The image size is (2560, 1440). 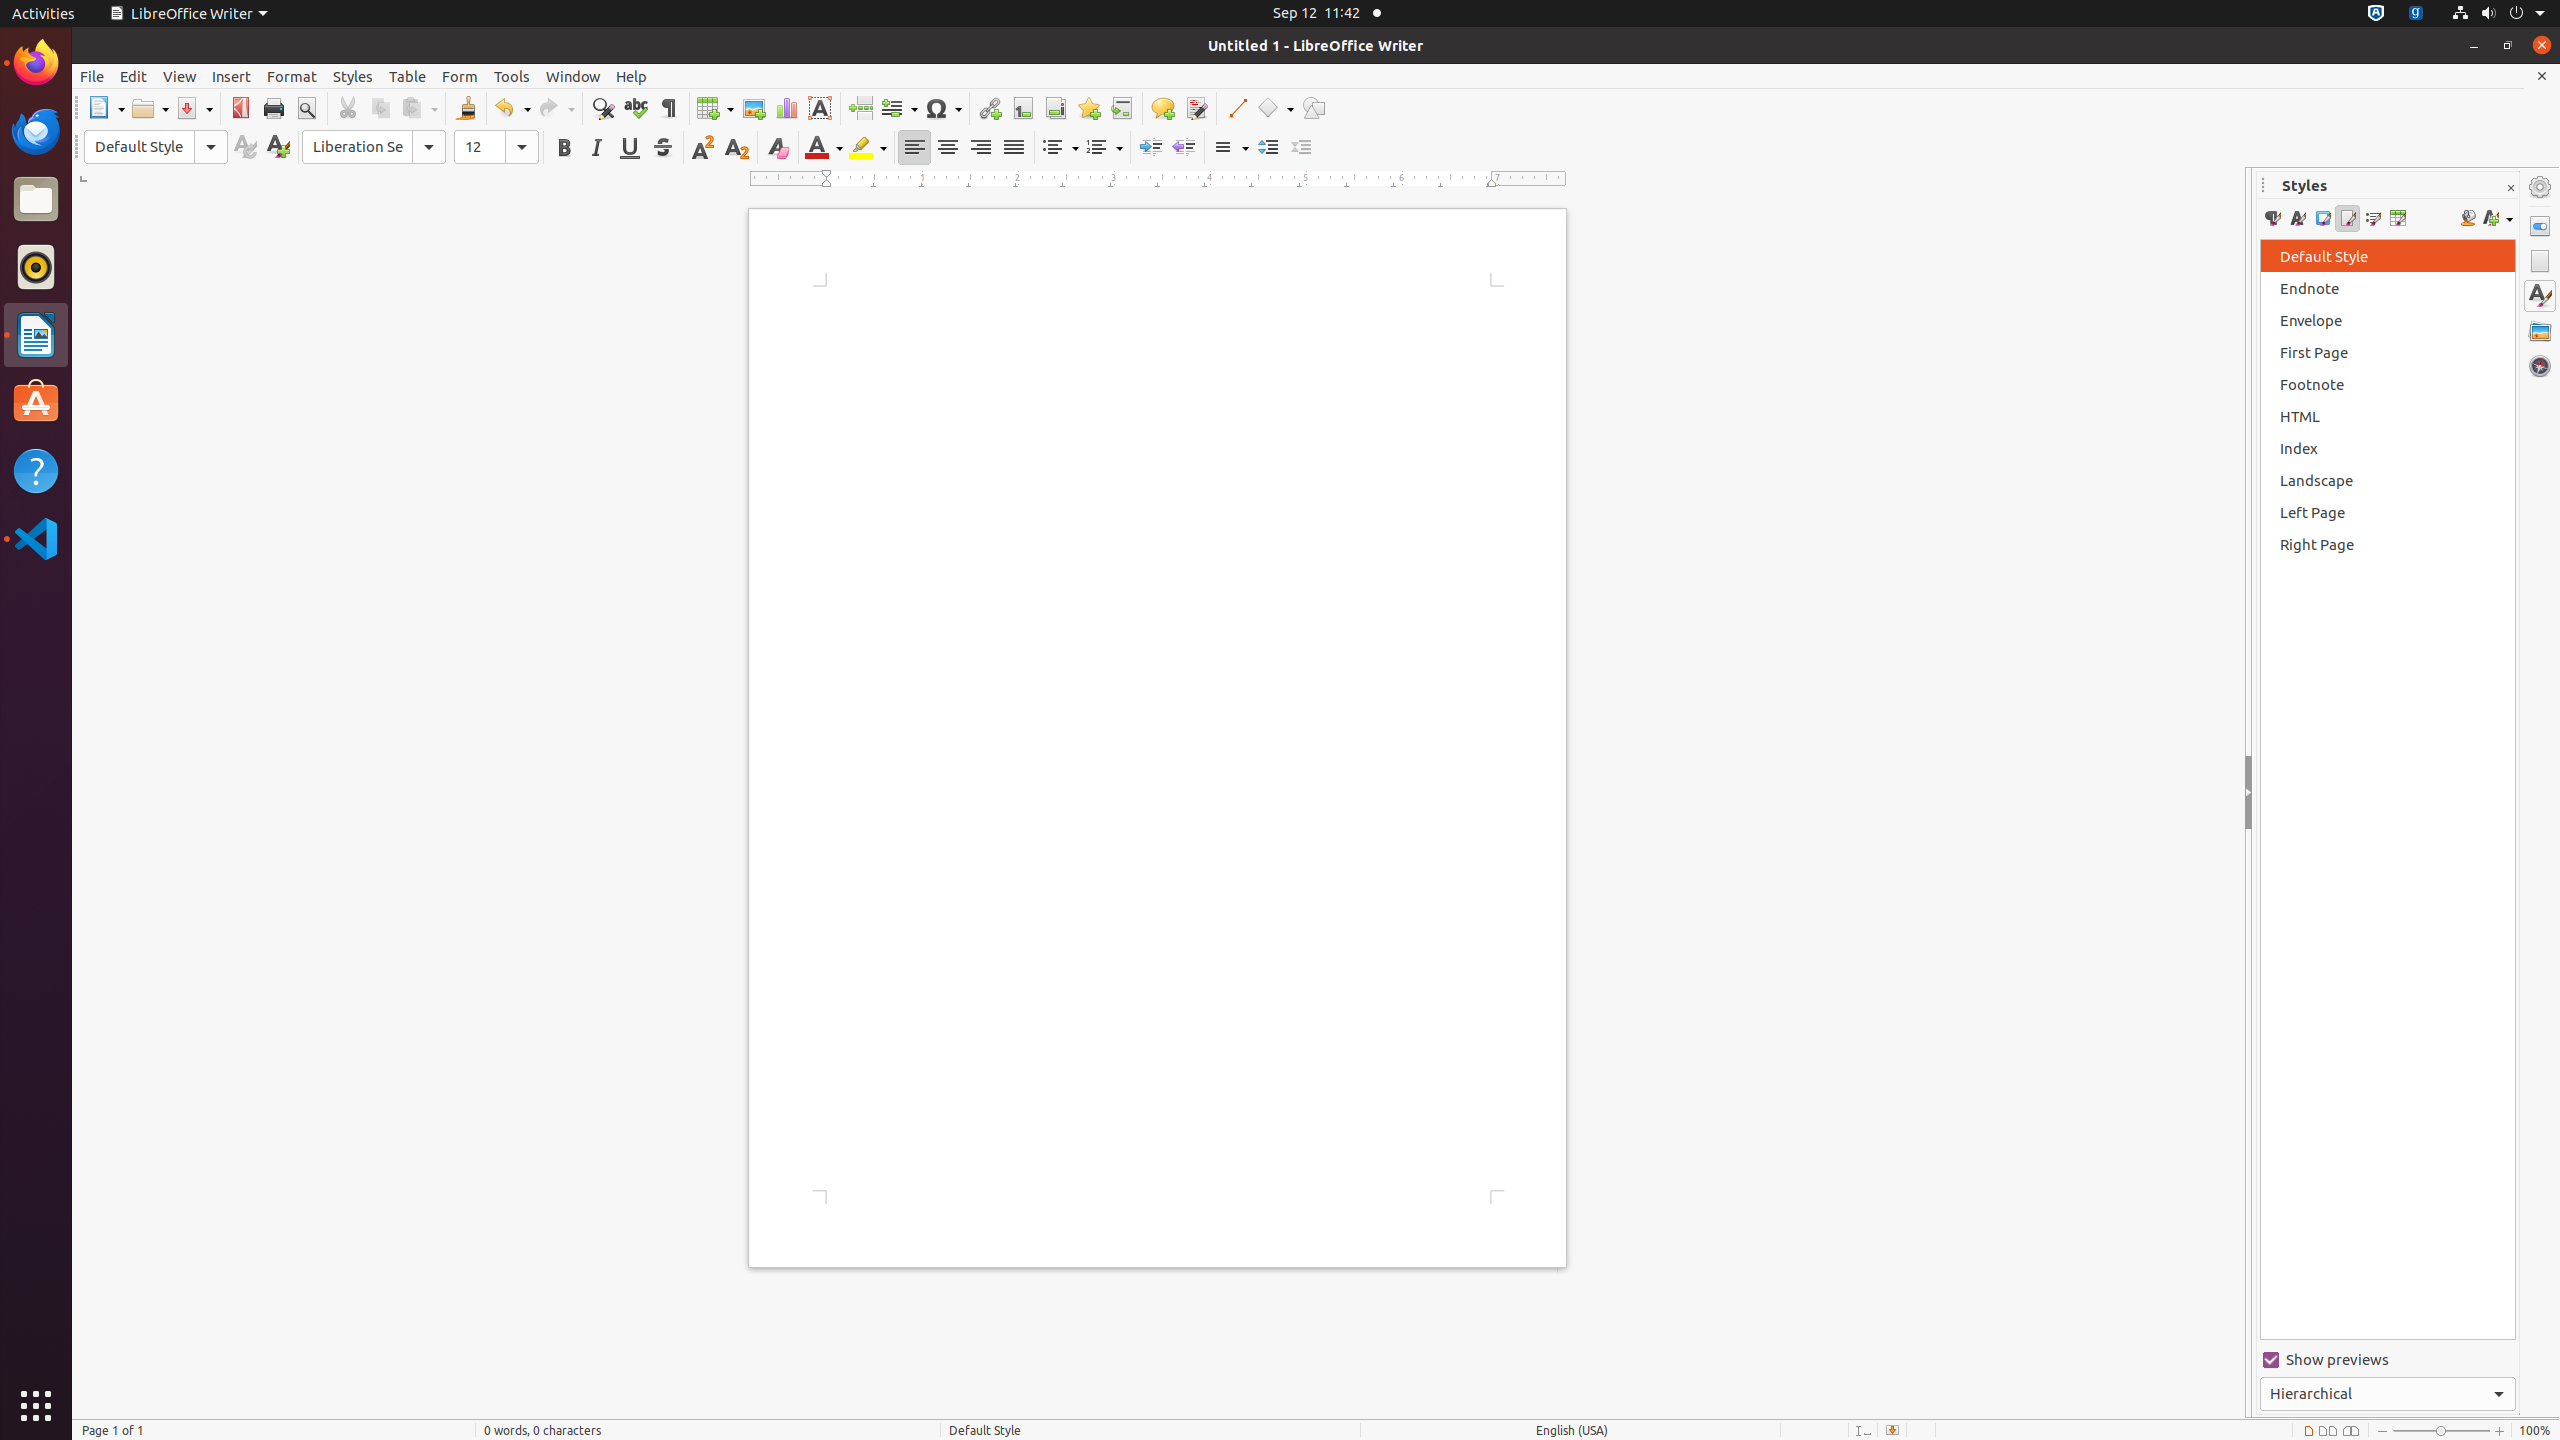 I want to click on Italic, so click(x=596, y=148).